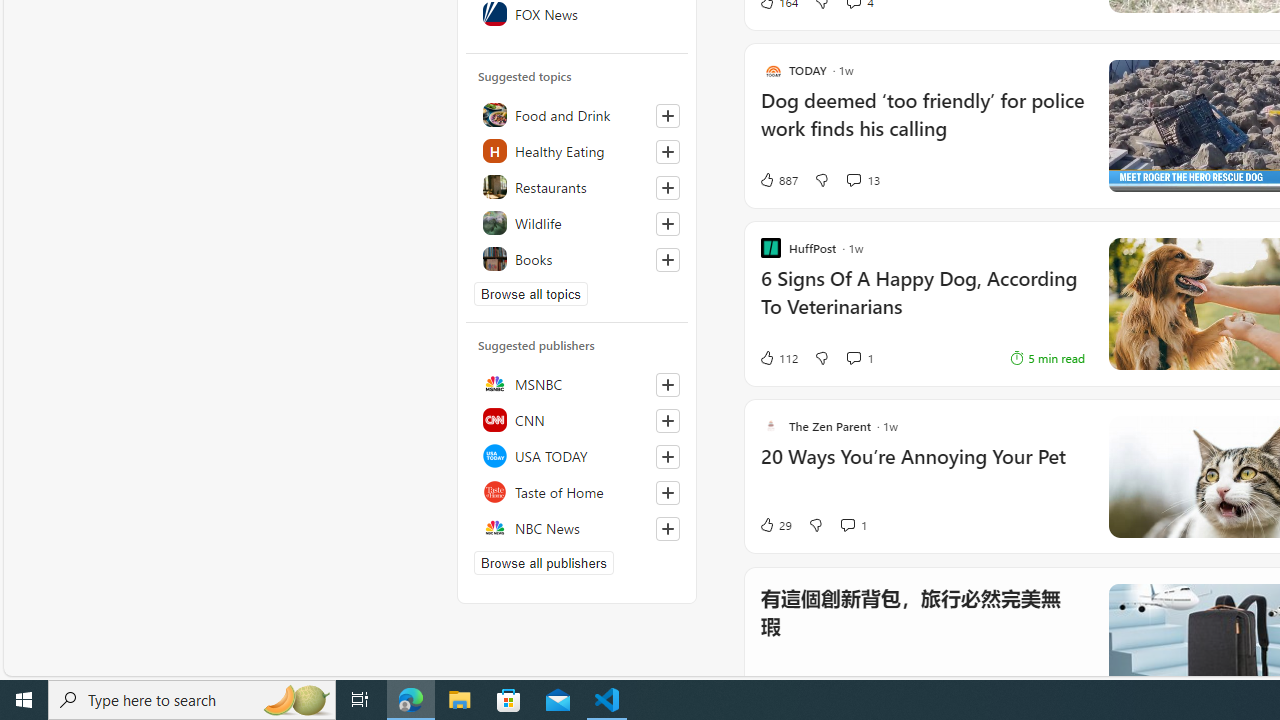  What do you see at coordinates (530, 294) in the screenshot?
I see `Browse all topics` at bounding box center [530, 294].